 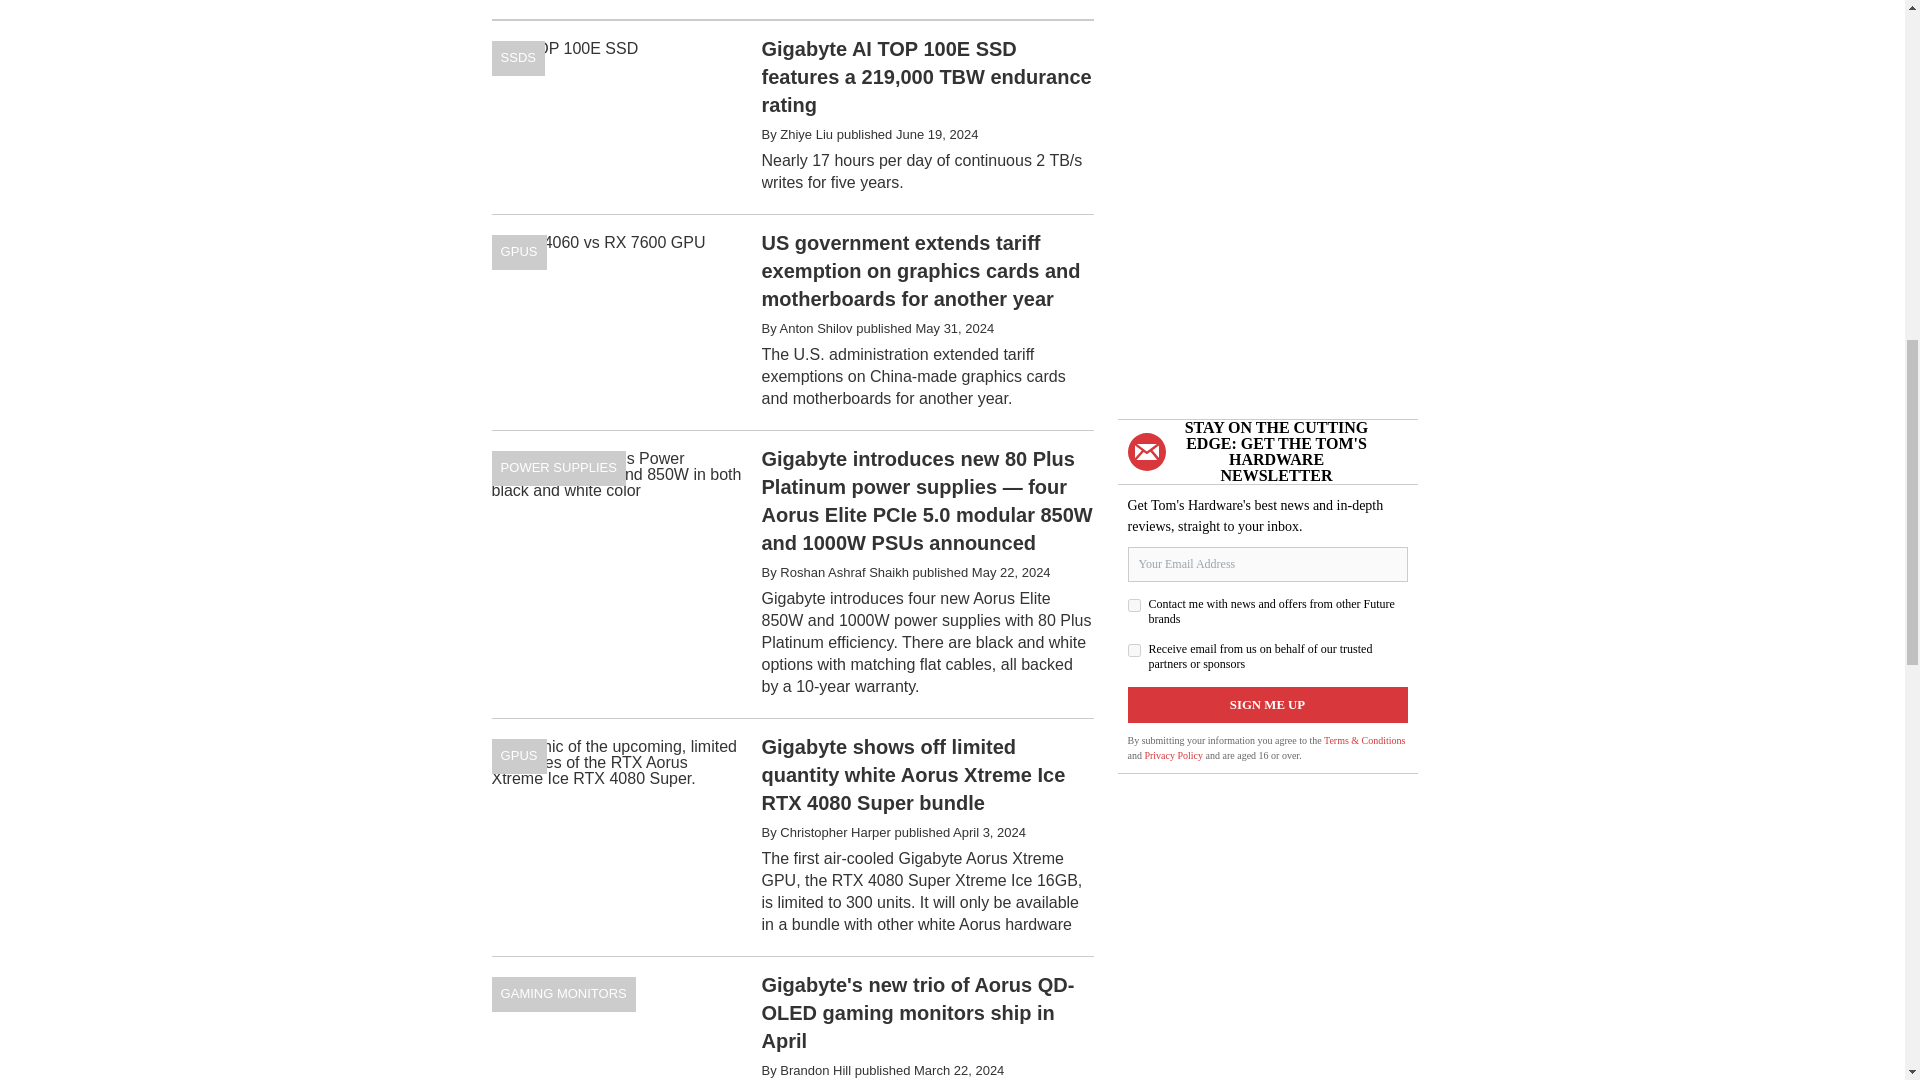 What do you see at coordinates (1268, 704) in the screenshot?
I see `Sign me up` at bounding box center [1268, 704].